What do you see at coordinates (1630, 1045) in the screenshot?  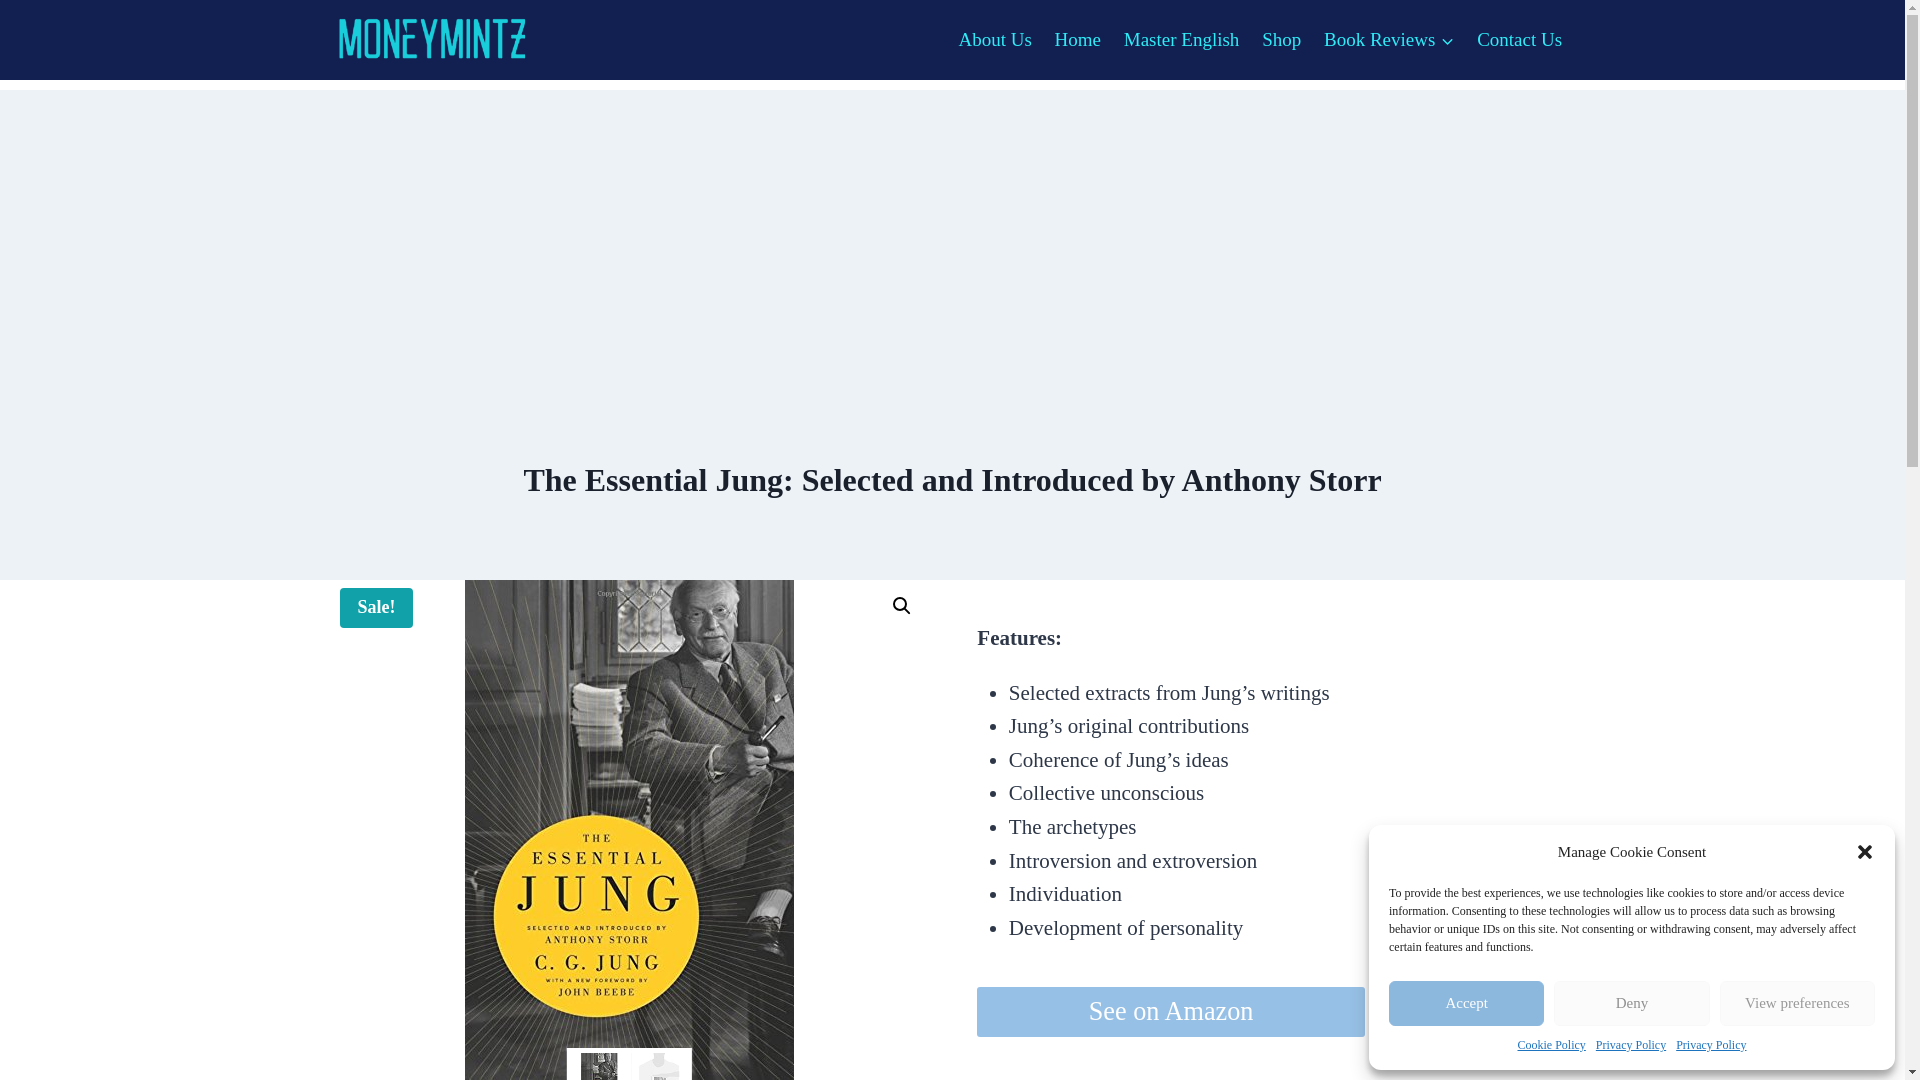 I see `Privacy Policy` at bounding box center [1630, 1045].